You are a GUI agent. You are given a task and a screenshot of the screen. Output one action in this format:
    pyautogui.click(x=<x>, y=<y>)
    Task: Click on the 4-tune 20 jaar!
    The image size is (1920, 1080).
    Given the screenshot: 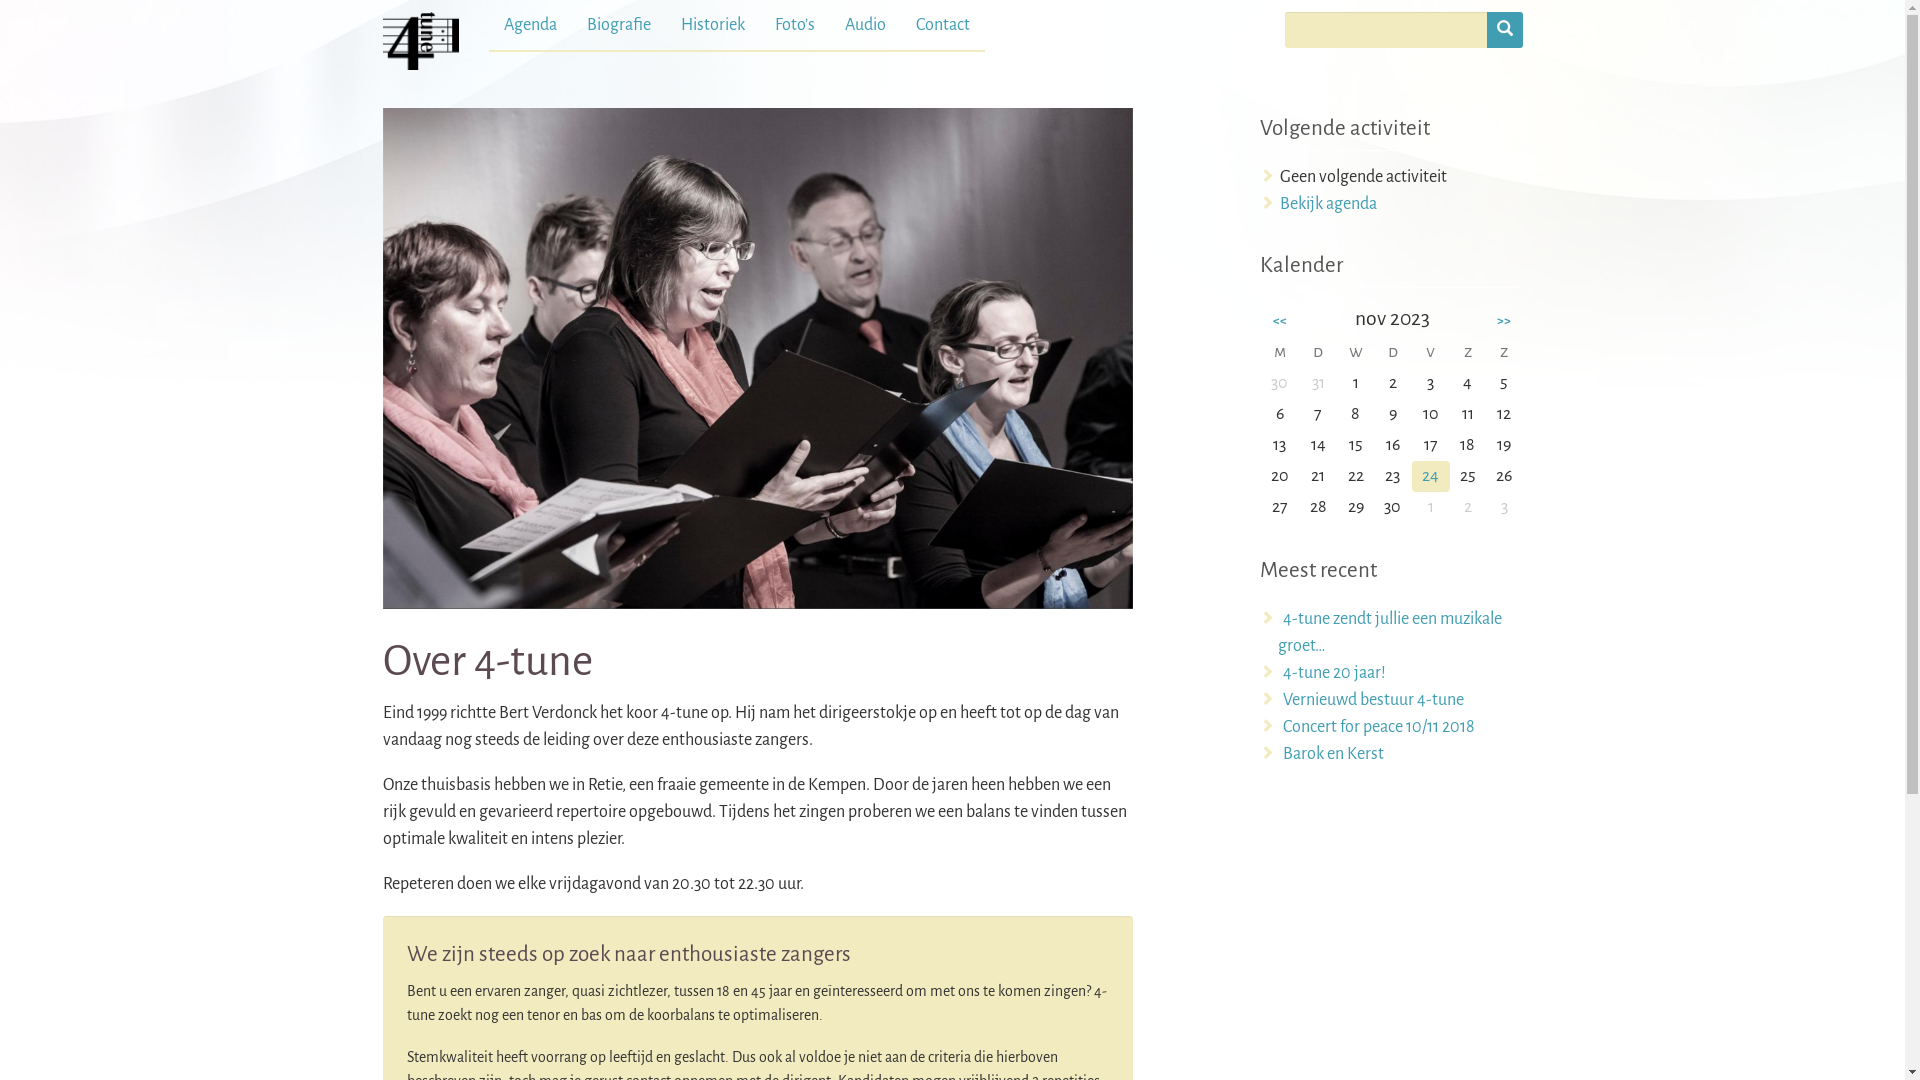 What is the action you would take?
    pyautogui.click(x=1334, y=673)
    